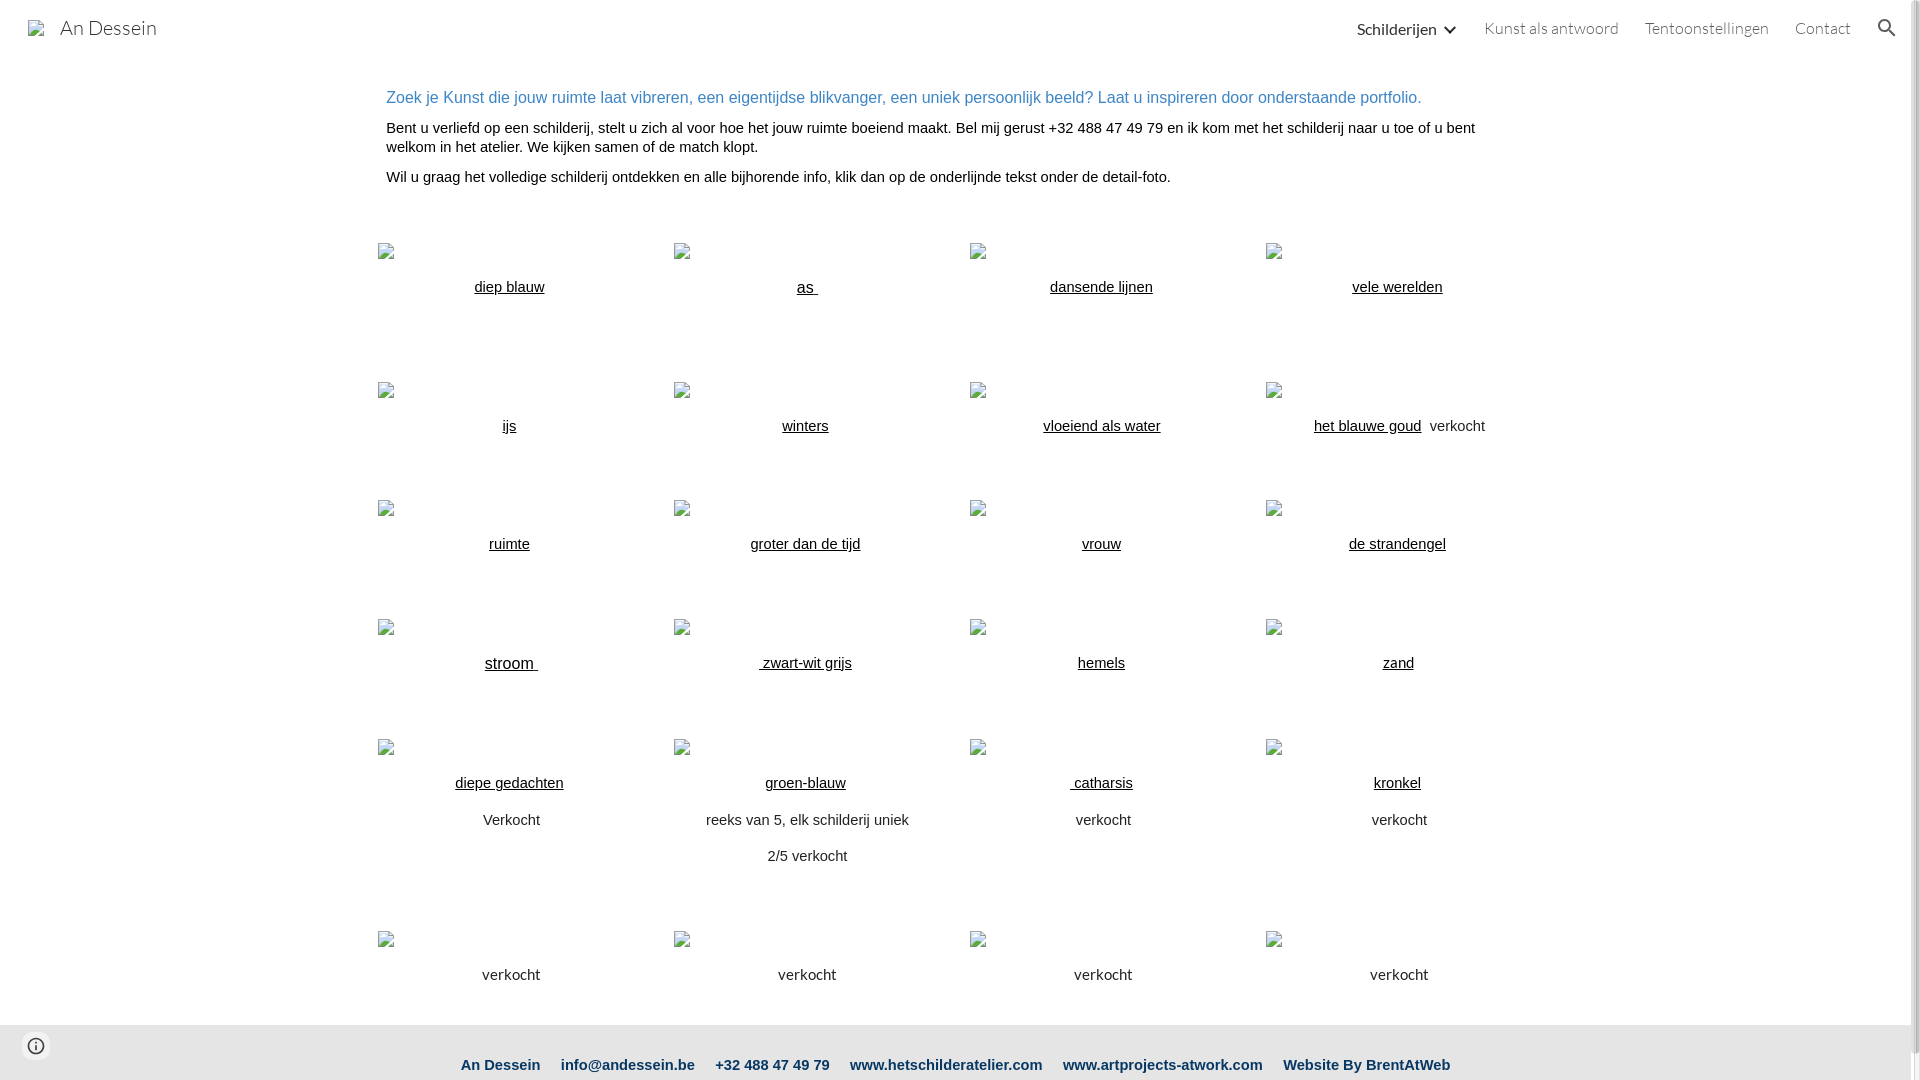  I want to click on dansende lijnen, so click(1102, 287).